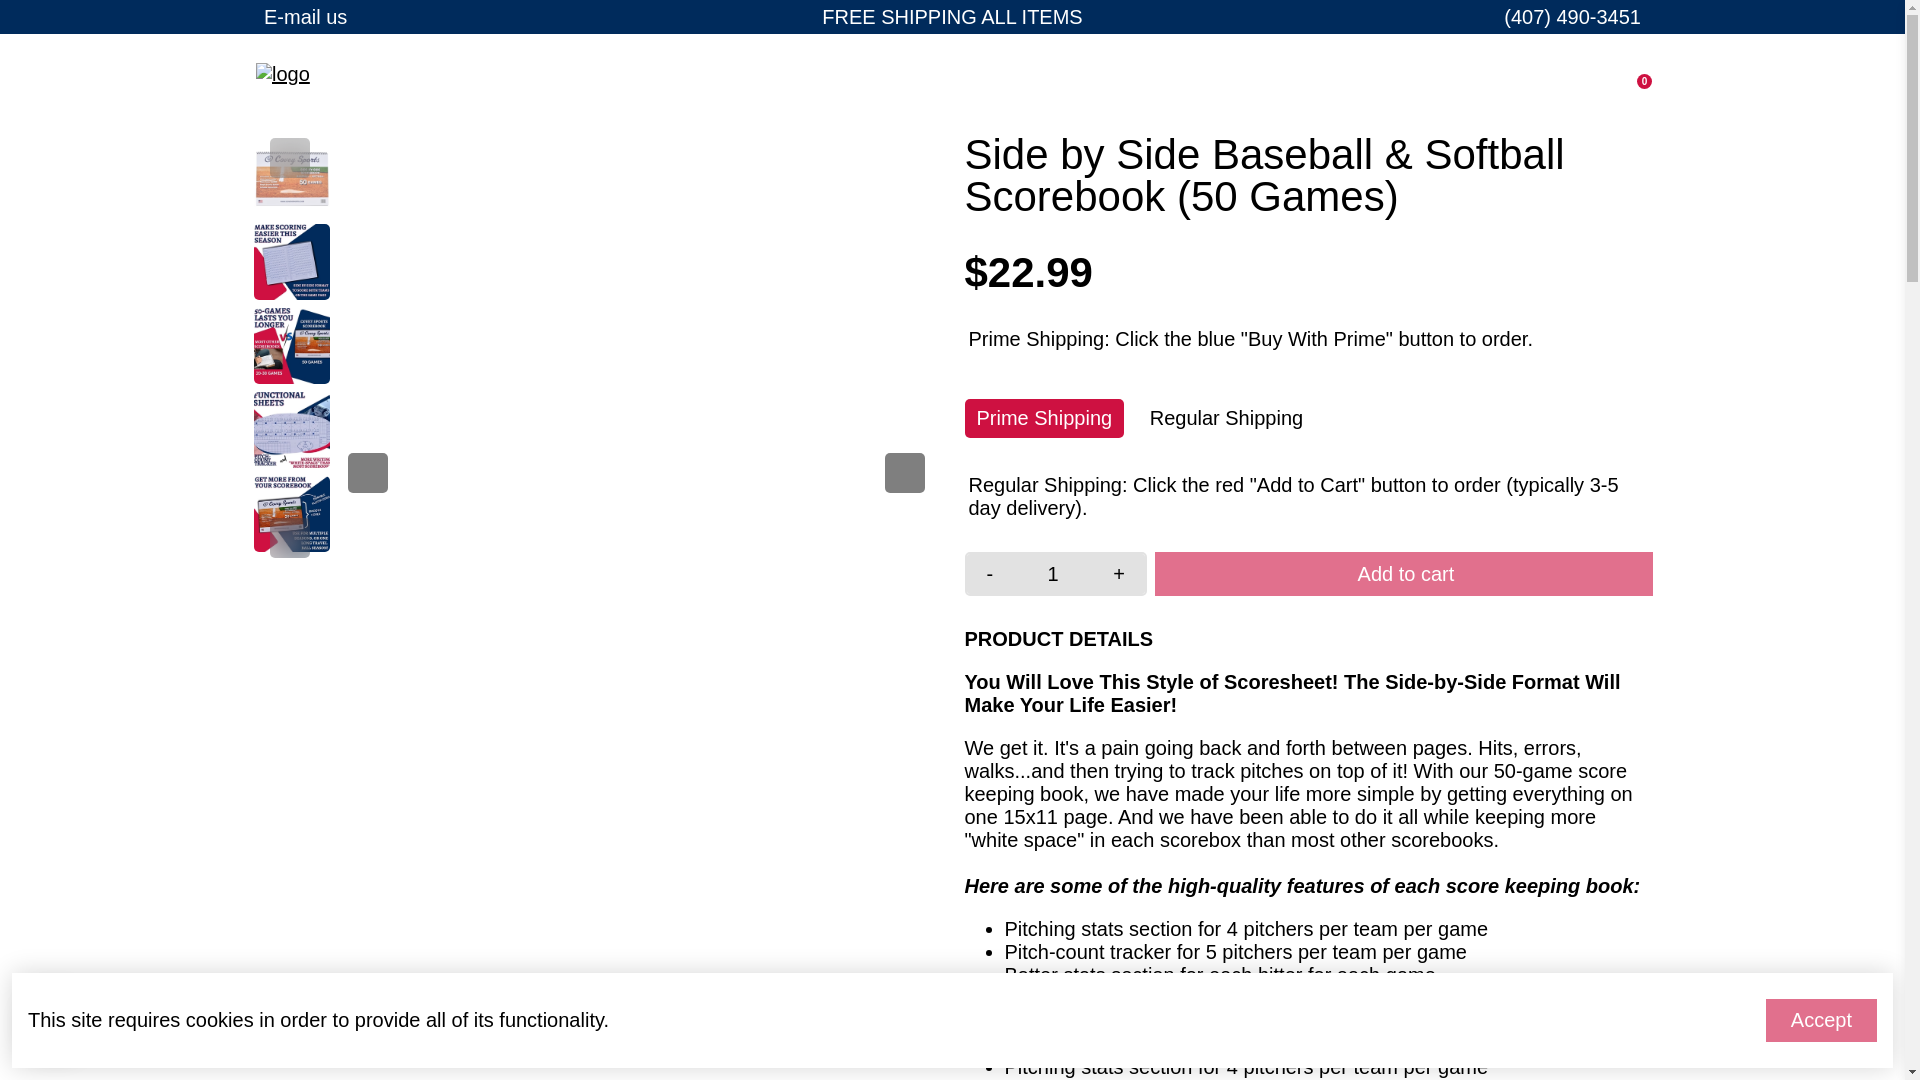 The width and height of the screenshot is (1920, 1080). Describe the element at coordinates (1052, 574) in the screenshot. I see `1` at that location.